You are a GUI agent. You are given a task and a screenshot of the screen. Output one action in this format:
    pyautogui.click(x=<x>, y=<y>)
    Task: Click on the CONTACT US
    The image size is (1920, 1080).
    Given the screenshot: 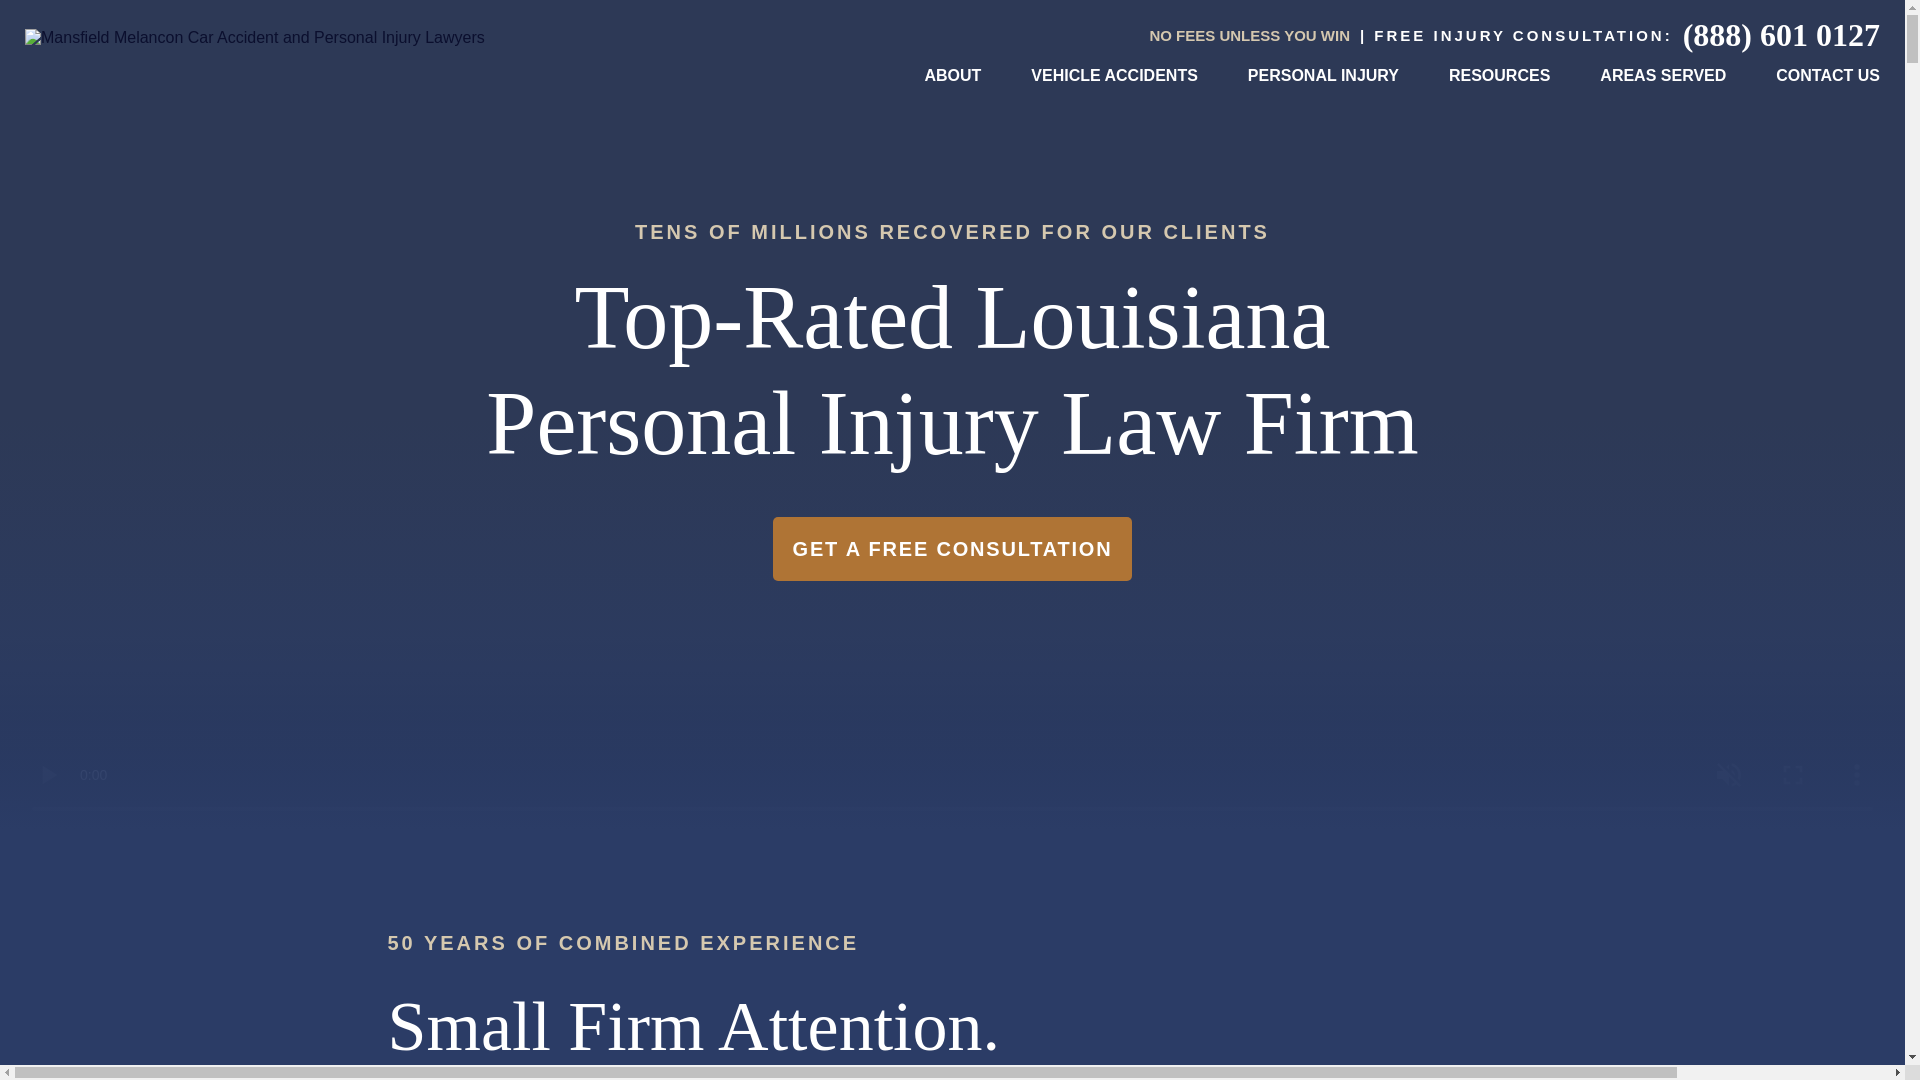 What is the action you would take?
    pyautogui.click(x=1828, y=75)
    